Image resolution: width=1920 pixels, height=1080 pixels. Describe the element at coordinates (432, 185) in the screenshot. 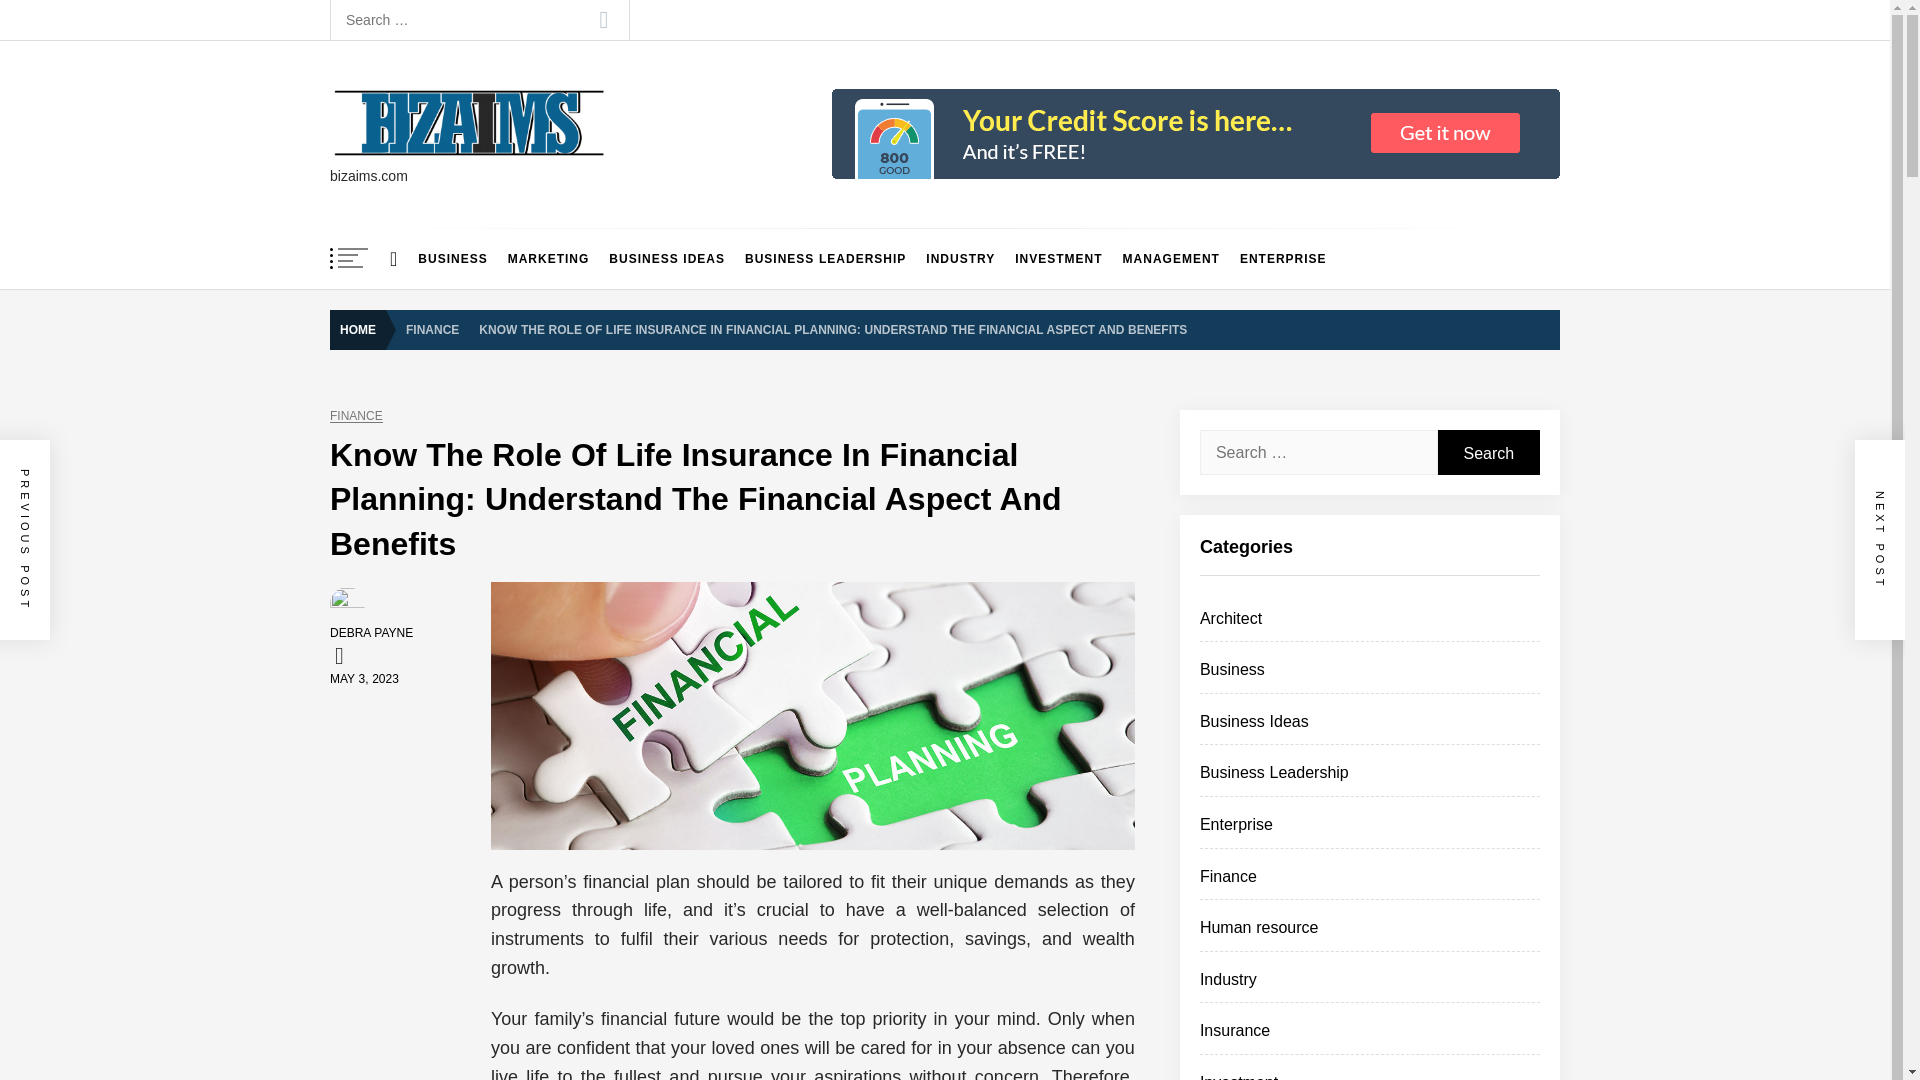

I see `bizaims.com` at that location.